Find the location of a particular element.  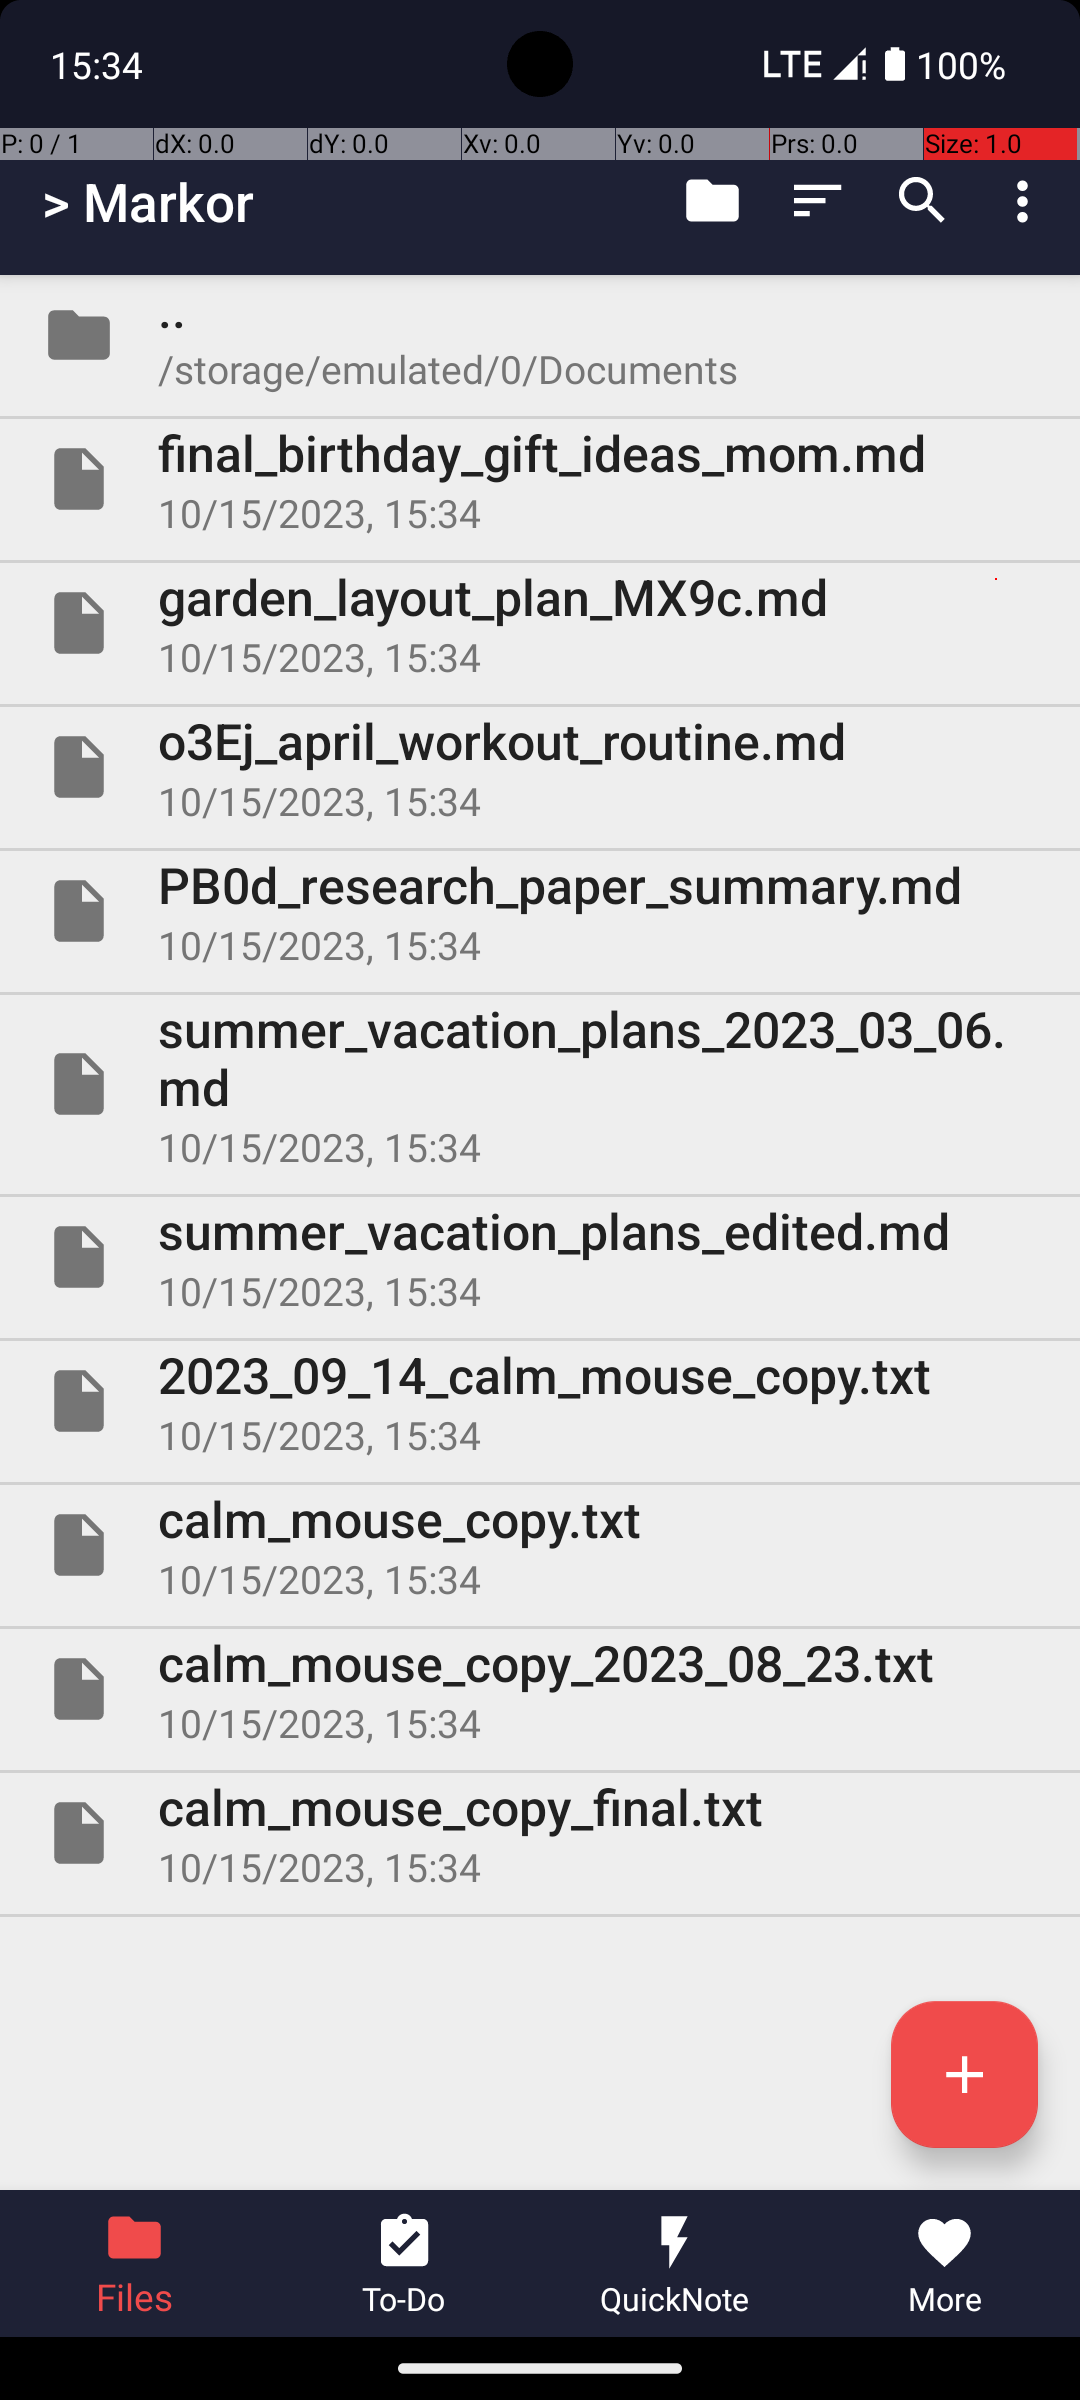

File 2023_09_14_calm_mouse_copy.txt  is located at coordinates (540, 1401).